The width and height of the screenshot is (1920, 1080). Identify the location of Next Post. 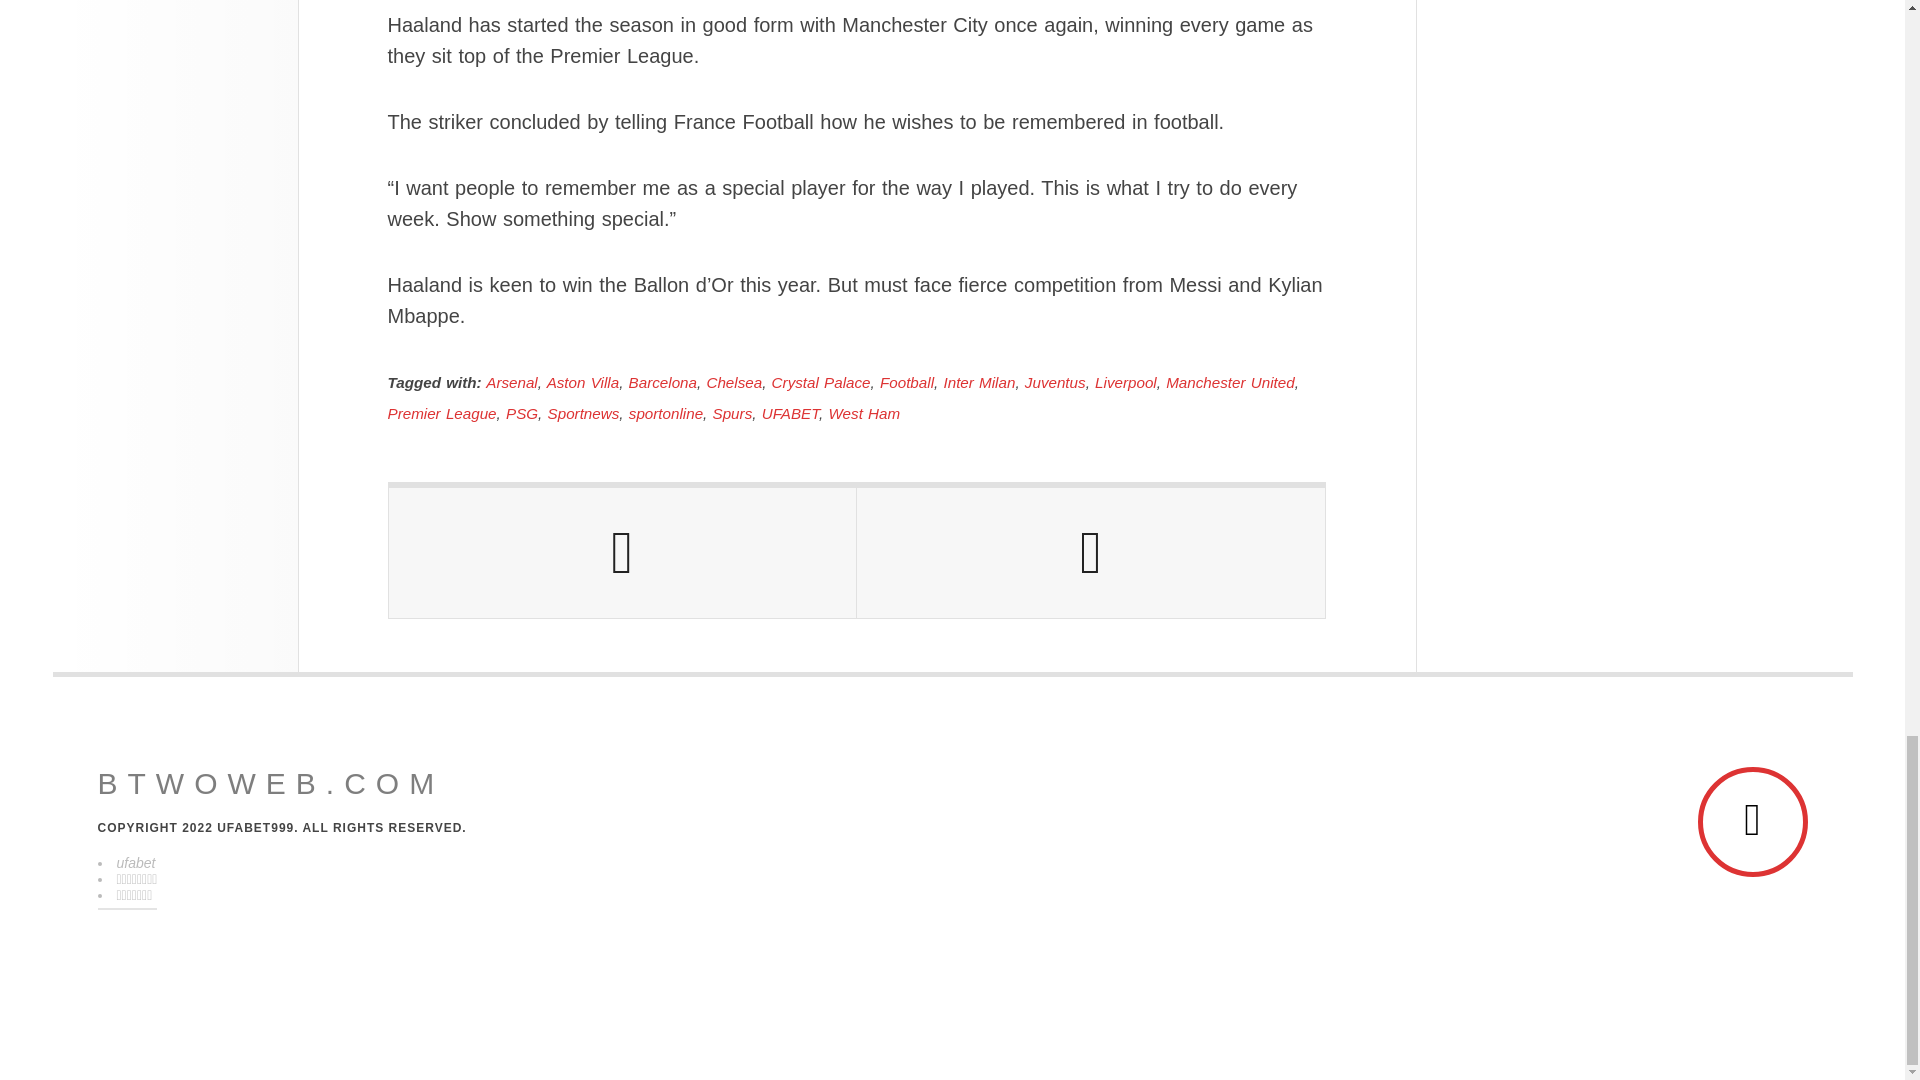
(1090, 552).